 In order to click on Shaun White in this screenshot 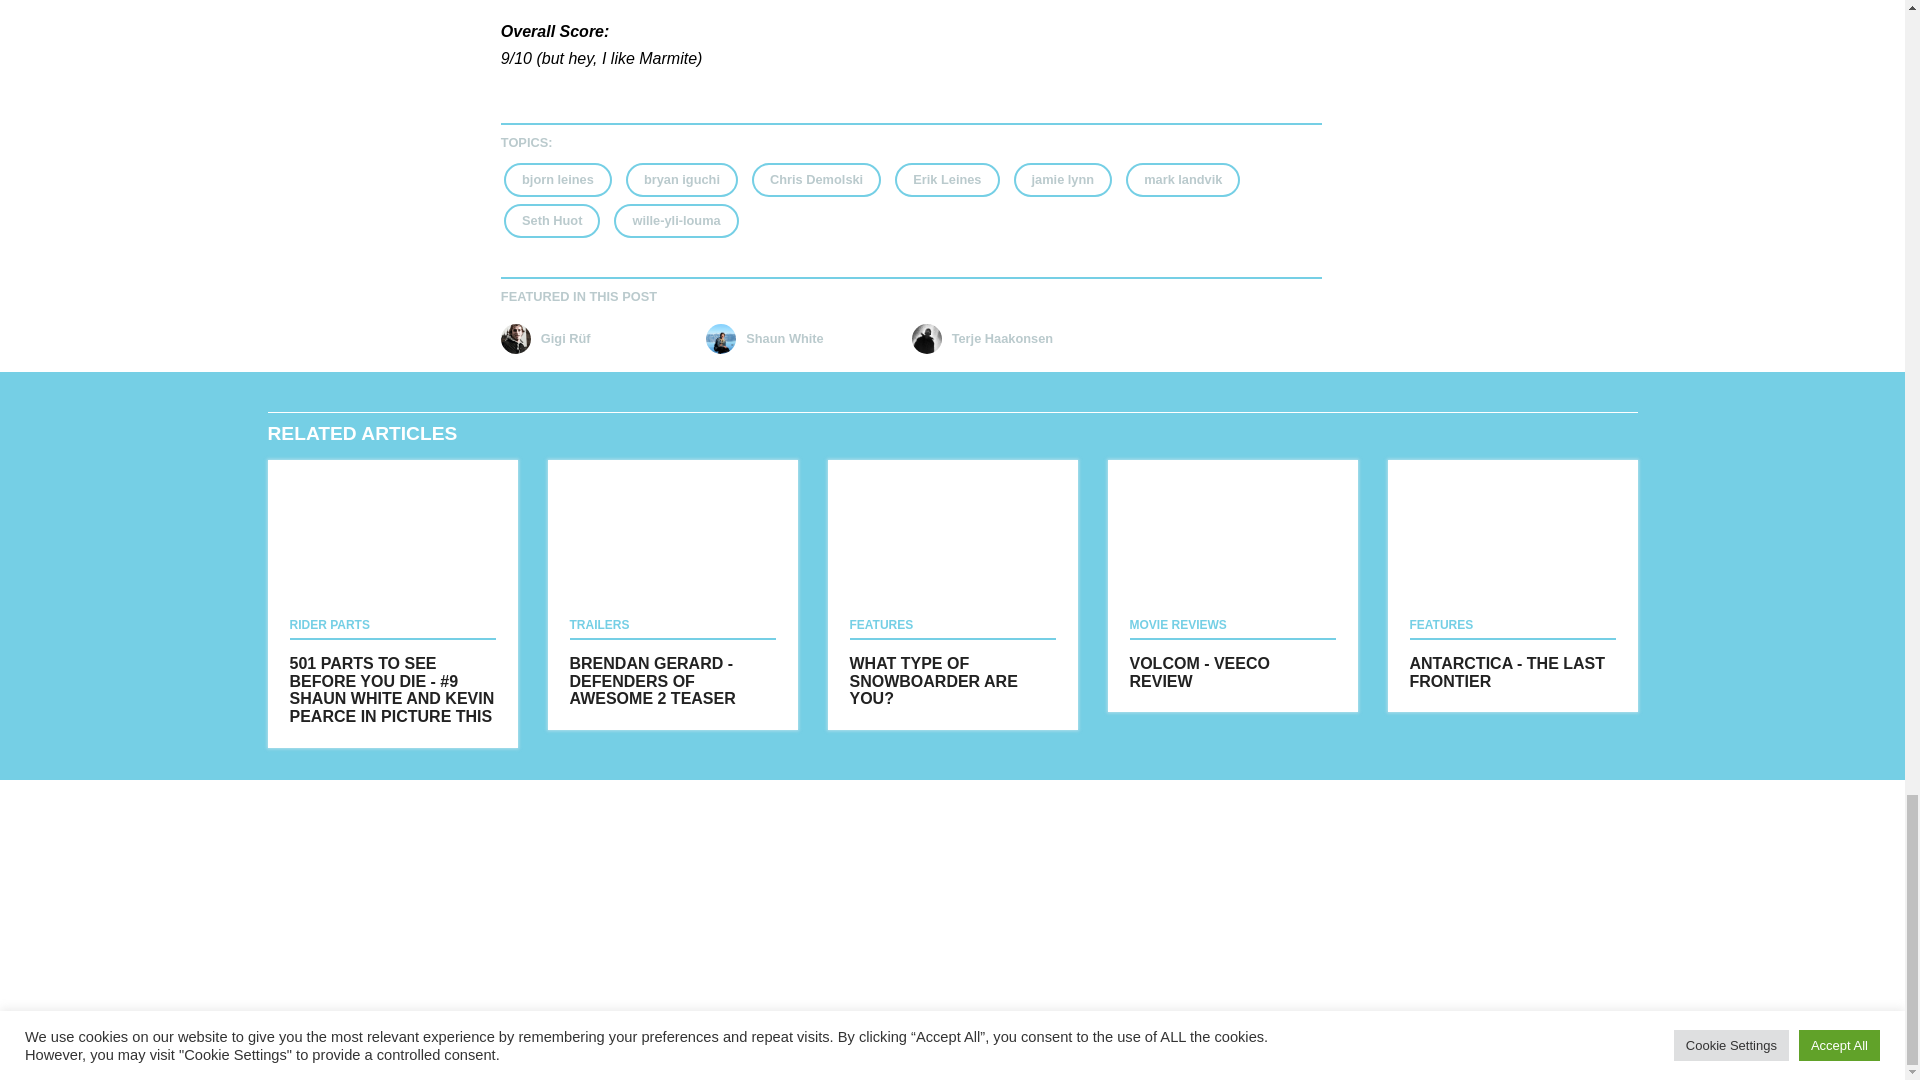, I will do `click(803, 339)`.